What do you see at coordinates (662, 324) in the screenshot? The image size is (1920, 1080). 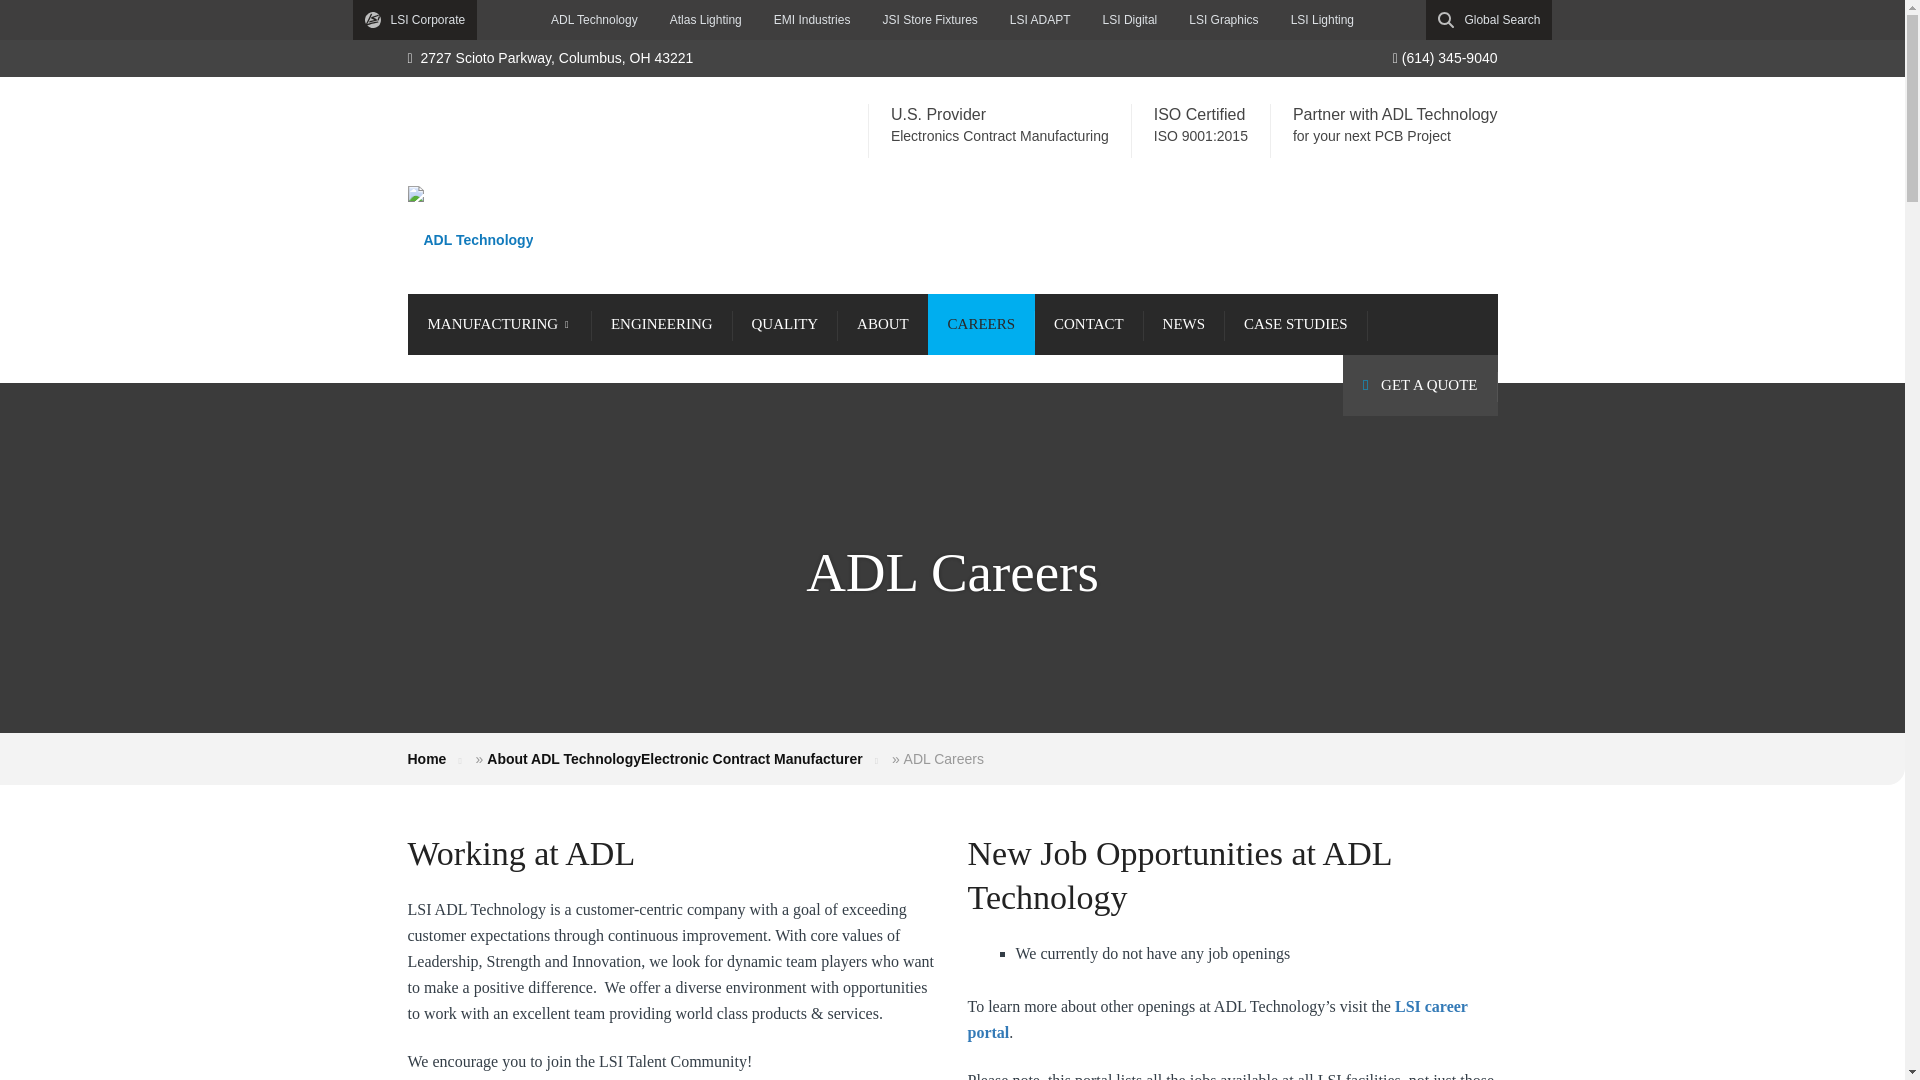 I see `ENGINEERING` at bounding box center [662, 324].